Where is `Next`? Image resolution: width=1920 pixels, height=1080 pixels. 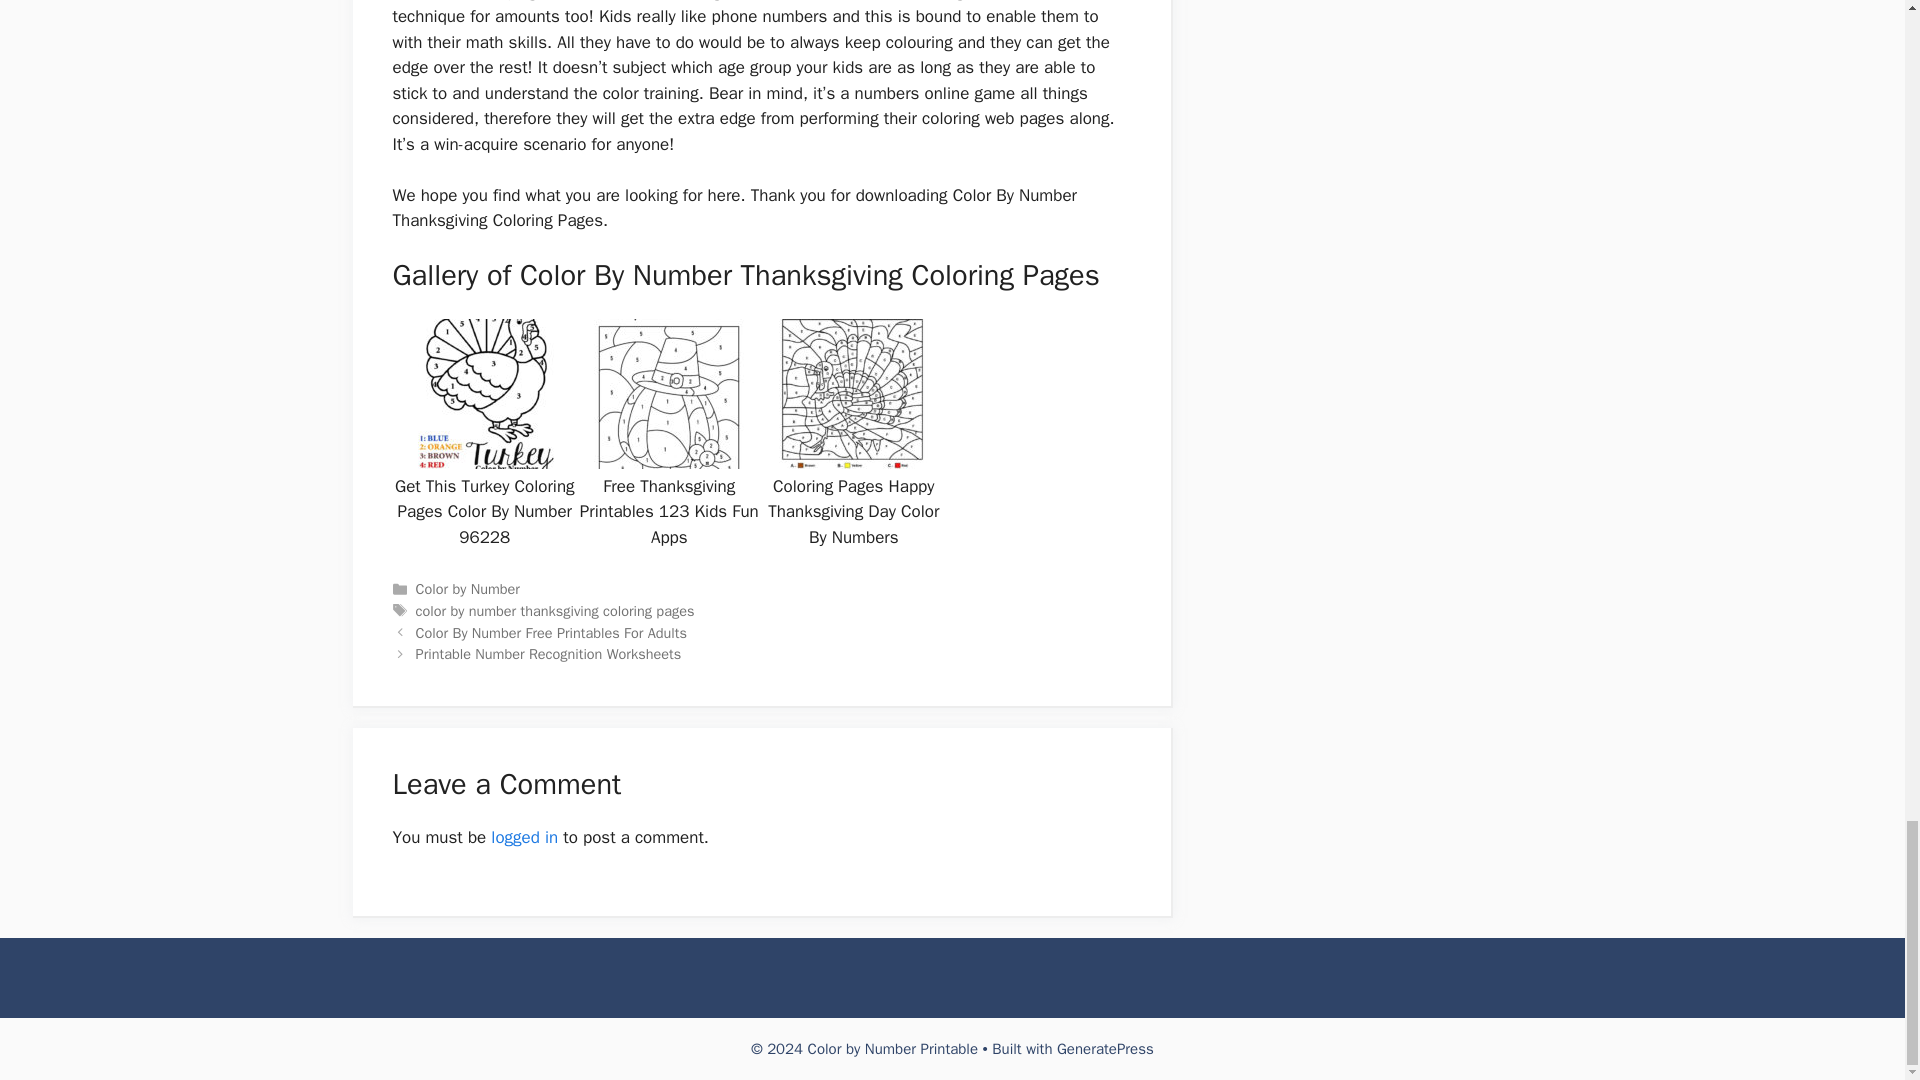 Next is located at coordinates (548, 654).